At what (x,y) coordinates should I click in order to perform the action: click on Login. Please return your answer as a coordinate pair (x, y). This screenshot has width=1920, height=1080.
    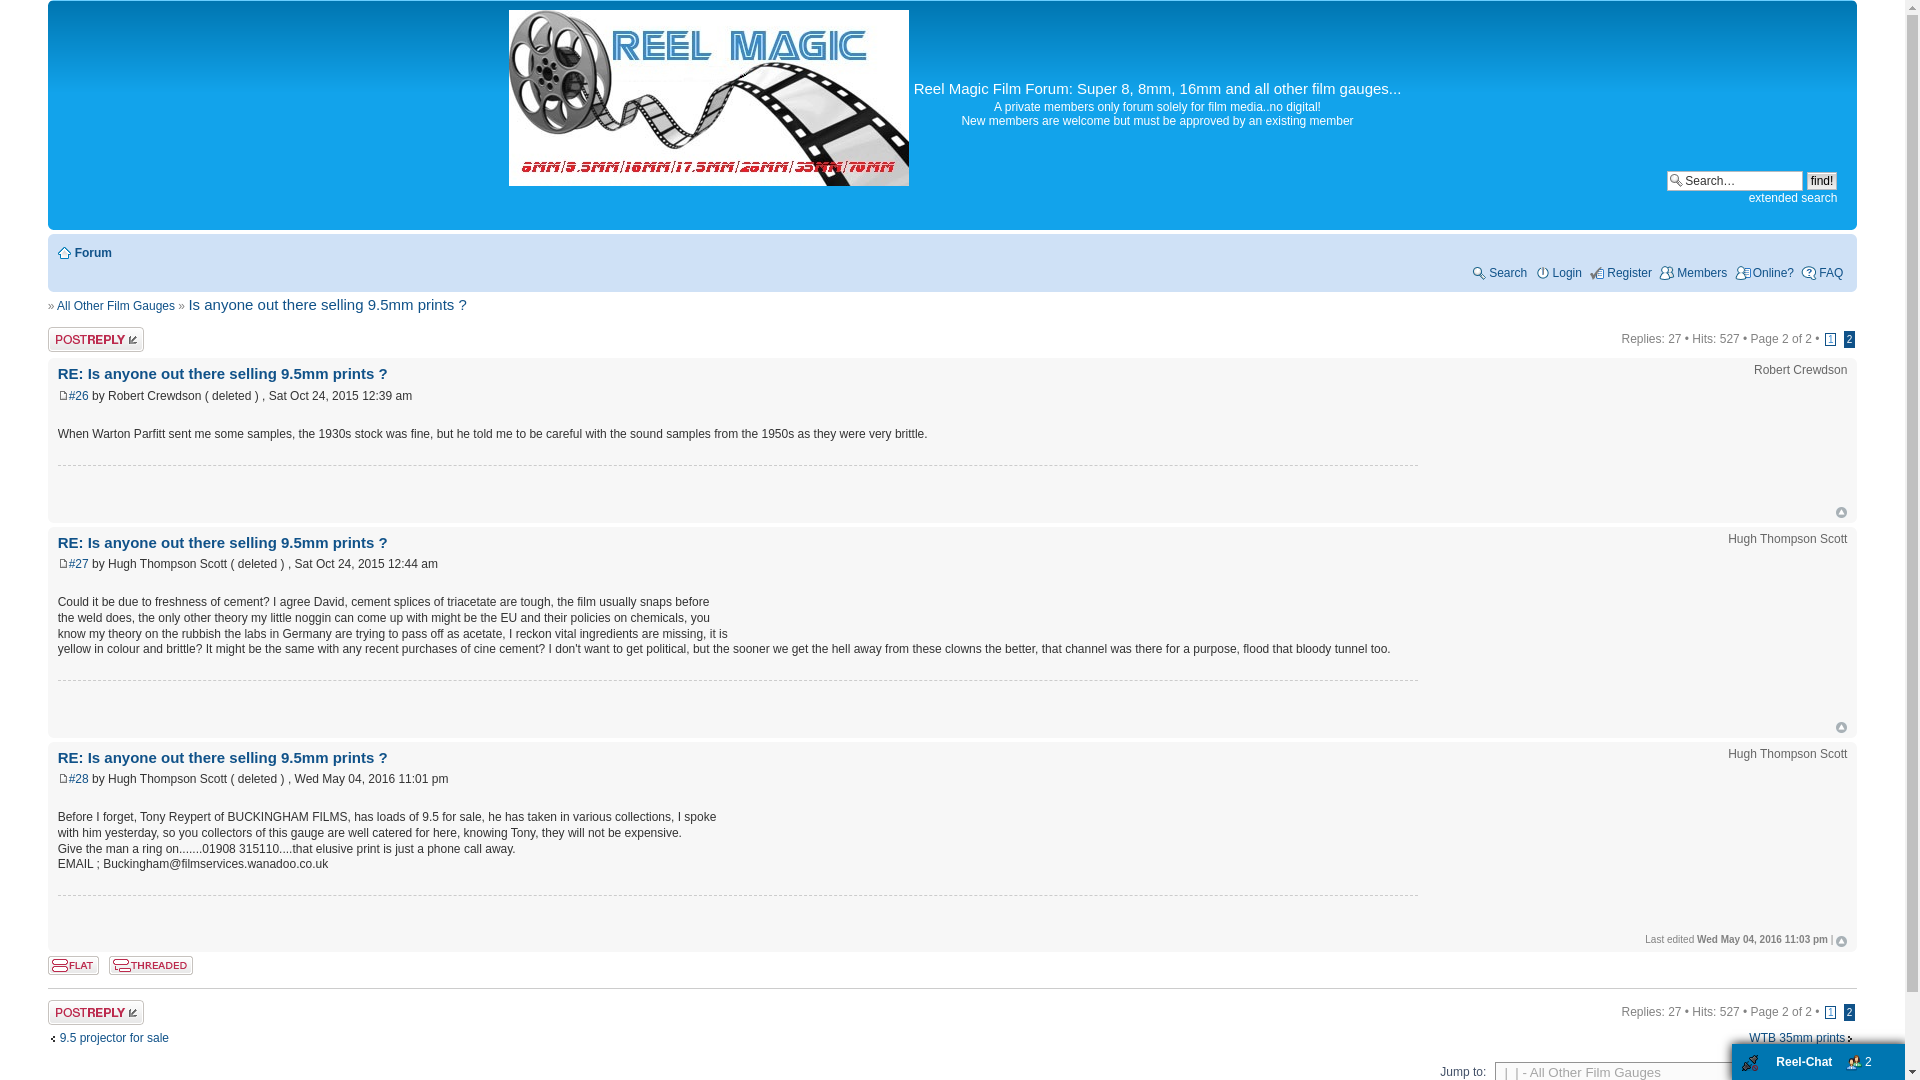
    Looking at the image, I should click on (1558, 272).